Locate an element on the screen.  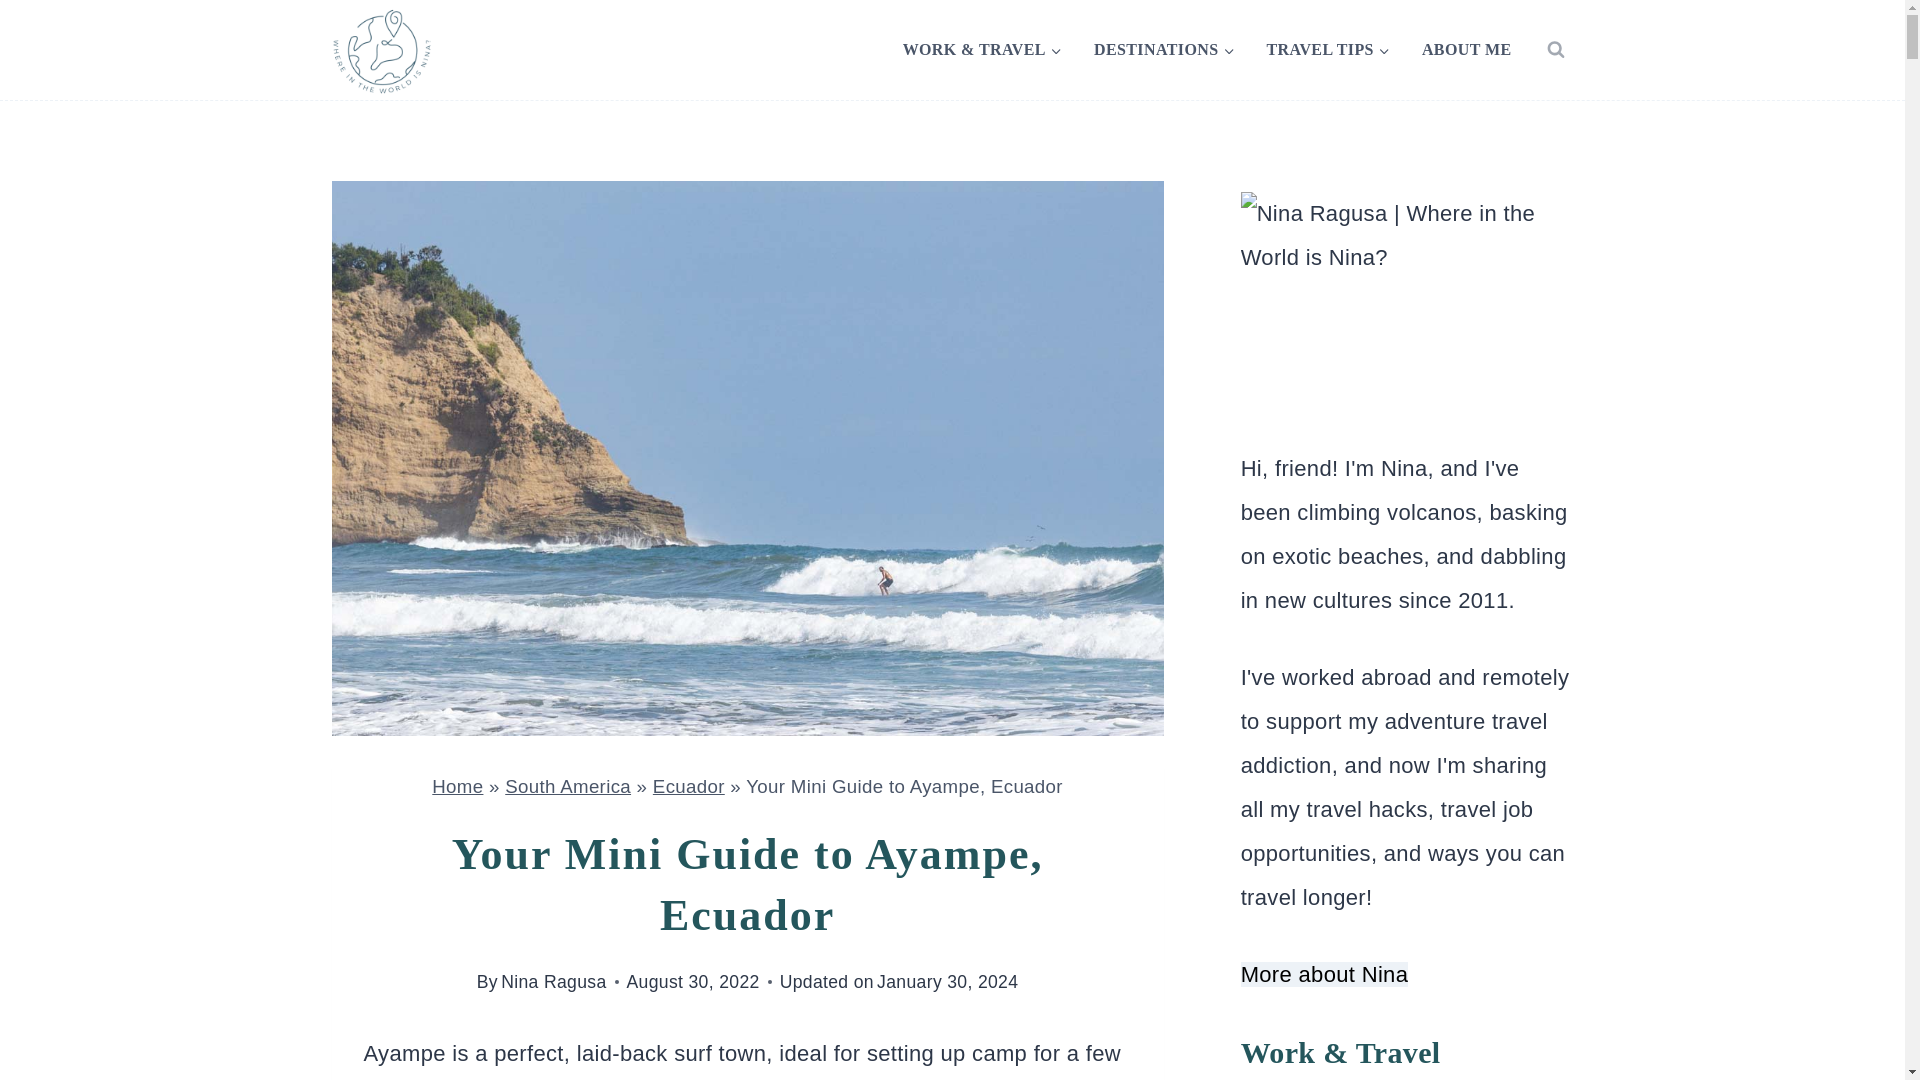
ABOUT ME is located at coordinates (1466, 49).